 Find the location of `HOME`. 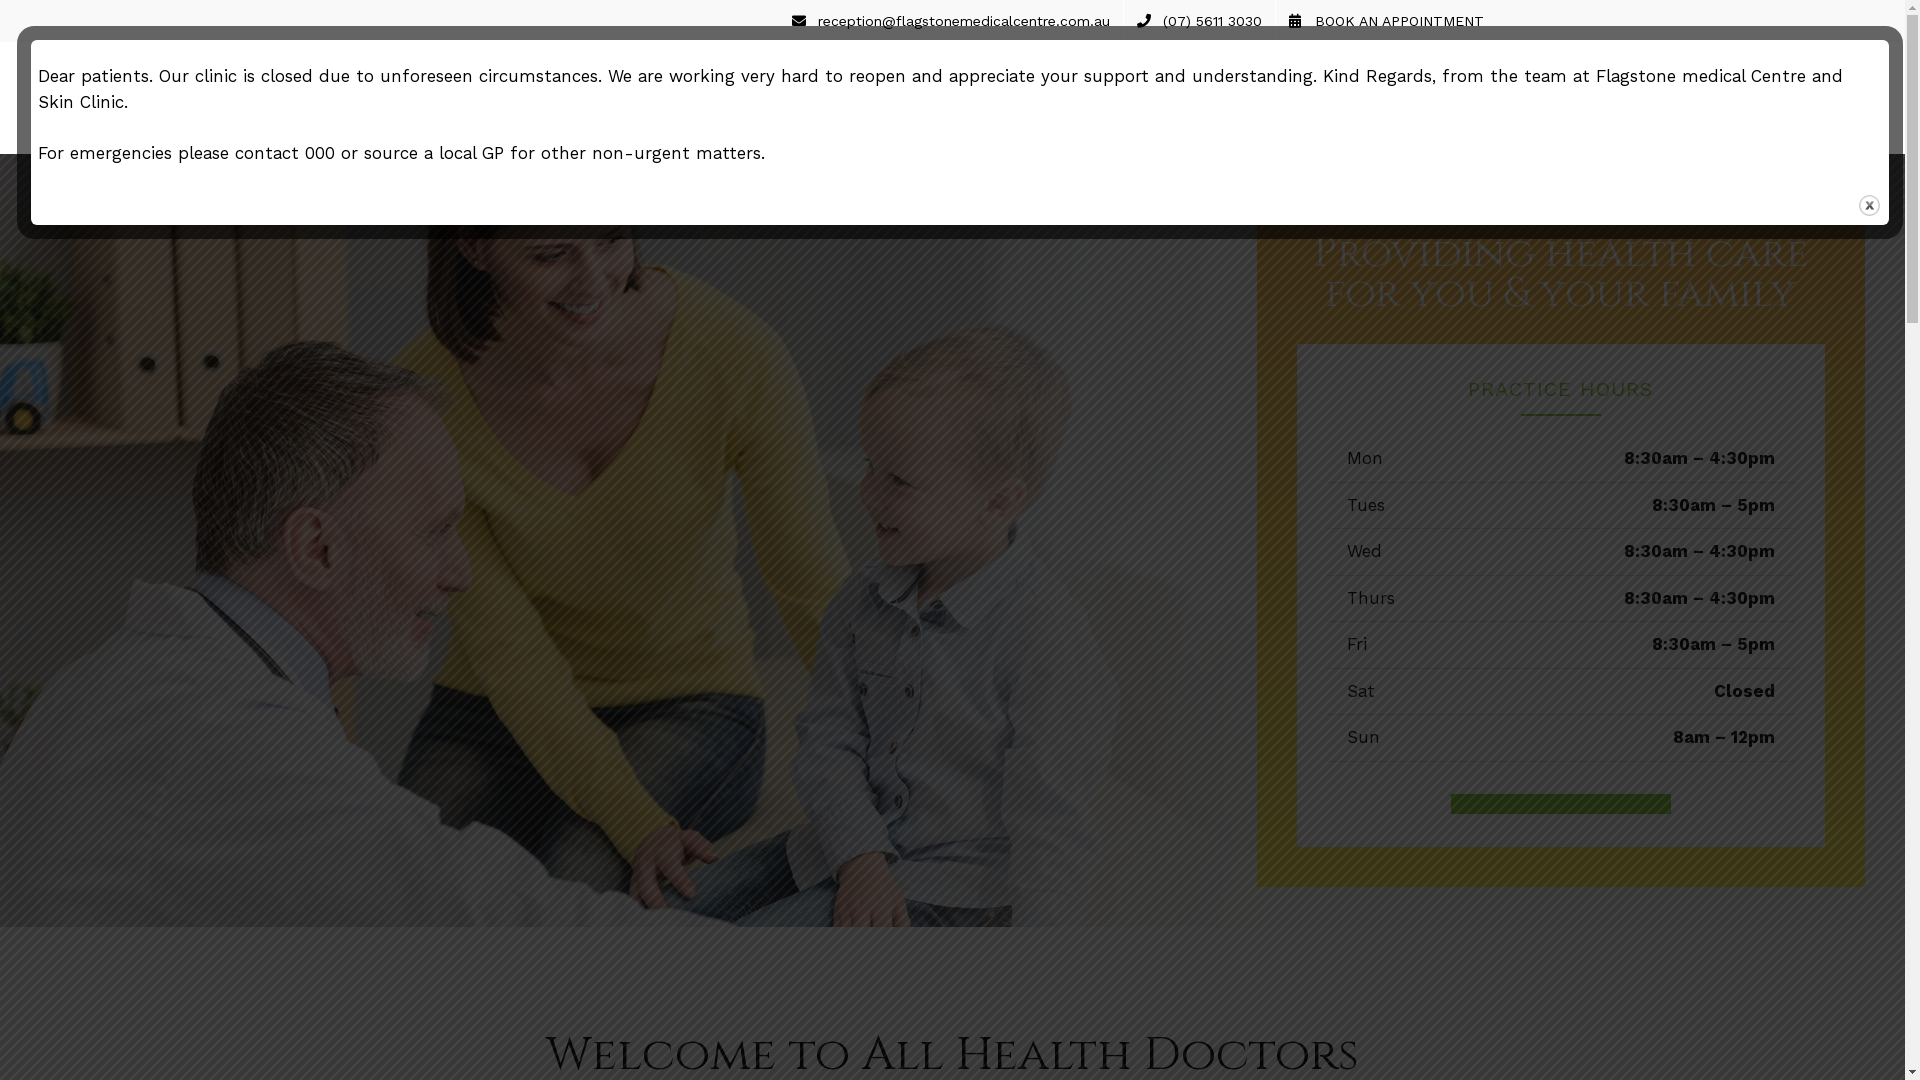

HOME is located at coordinates (830, 98).